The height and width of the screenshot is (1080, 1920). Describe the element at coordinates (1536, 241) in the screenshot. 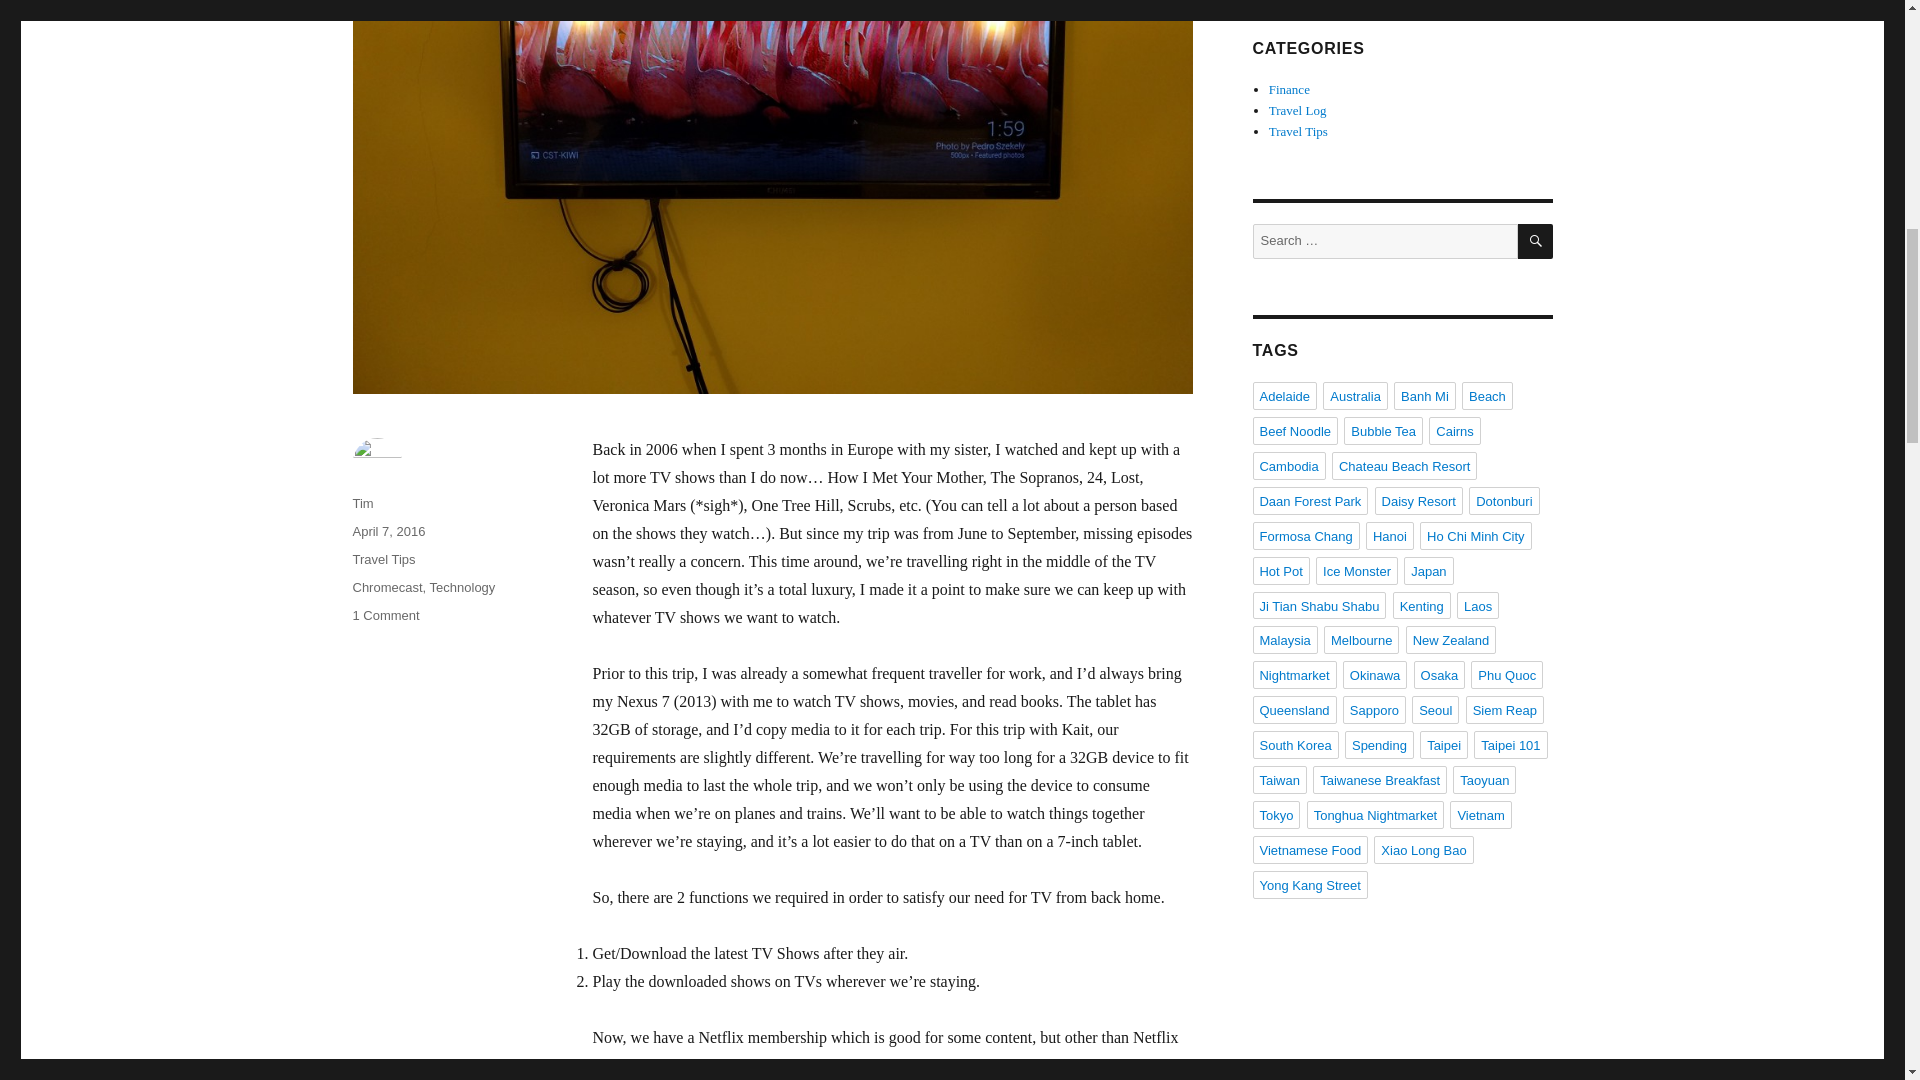

I see `SEARCH` at that location.